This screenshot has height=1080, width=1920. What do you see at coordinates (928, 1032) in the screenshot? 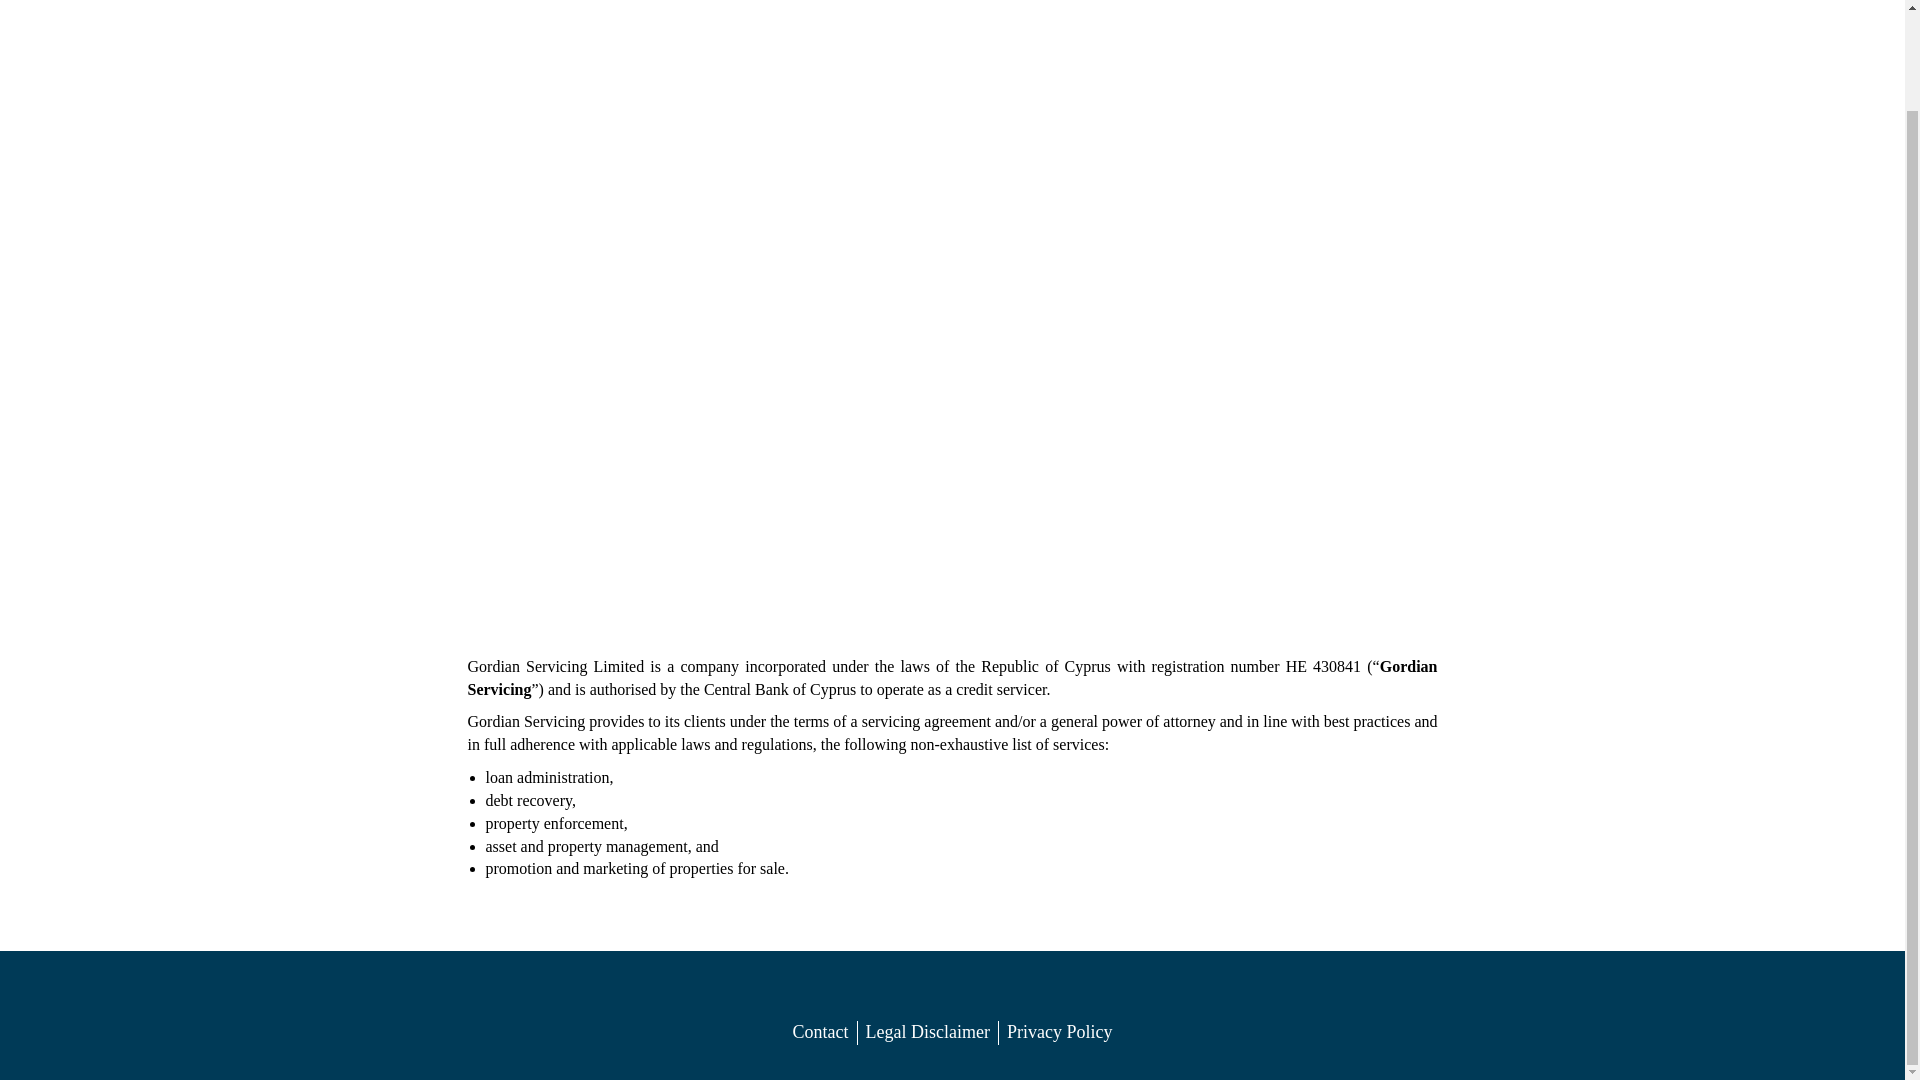
I see `Legal Disclaimer` at bounding box center [928, 1032].